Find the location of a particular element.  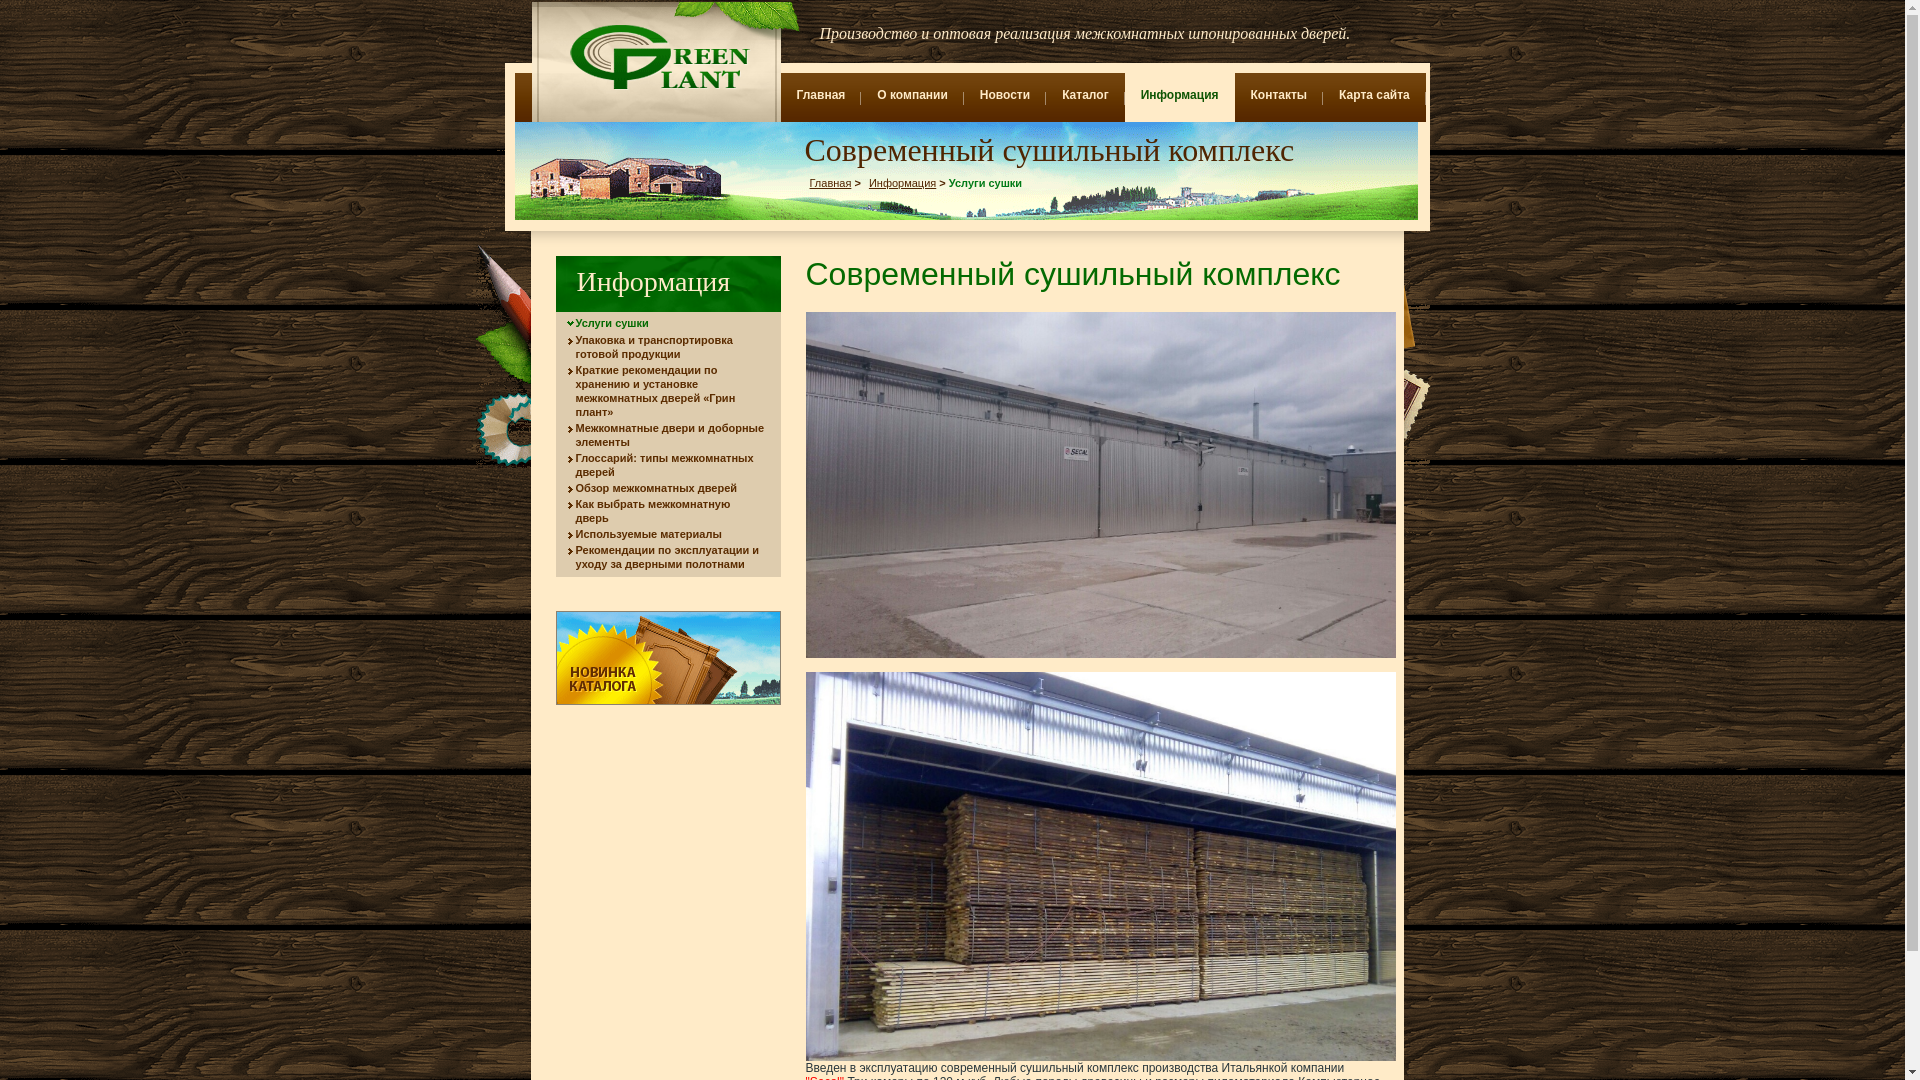

Green Plant is located at coordinates (656, 57).